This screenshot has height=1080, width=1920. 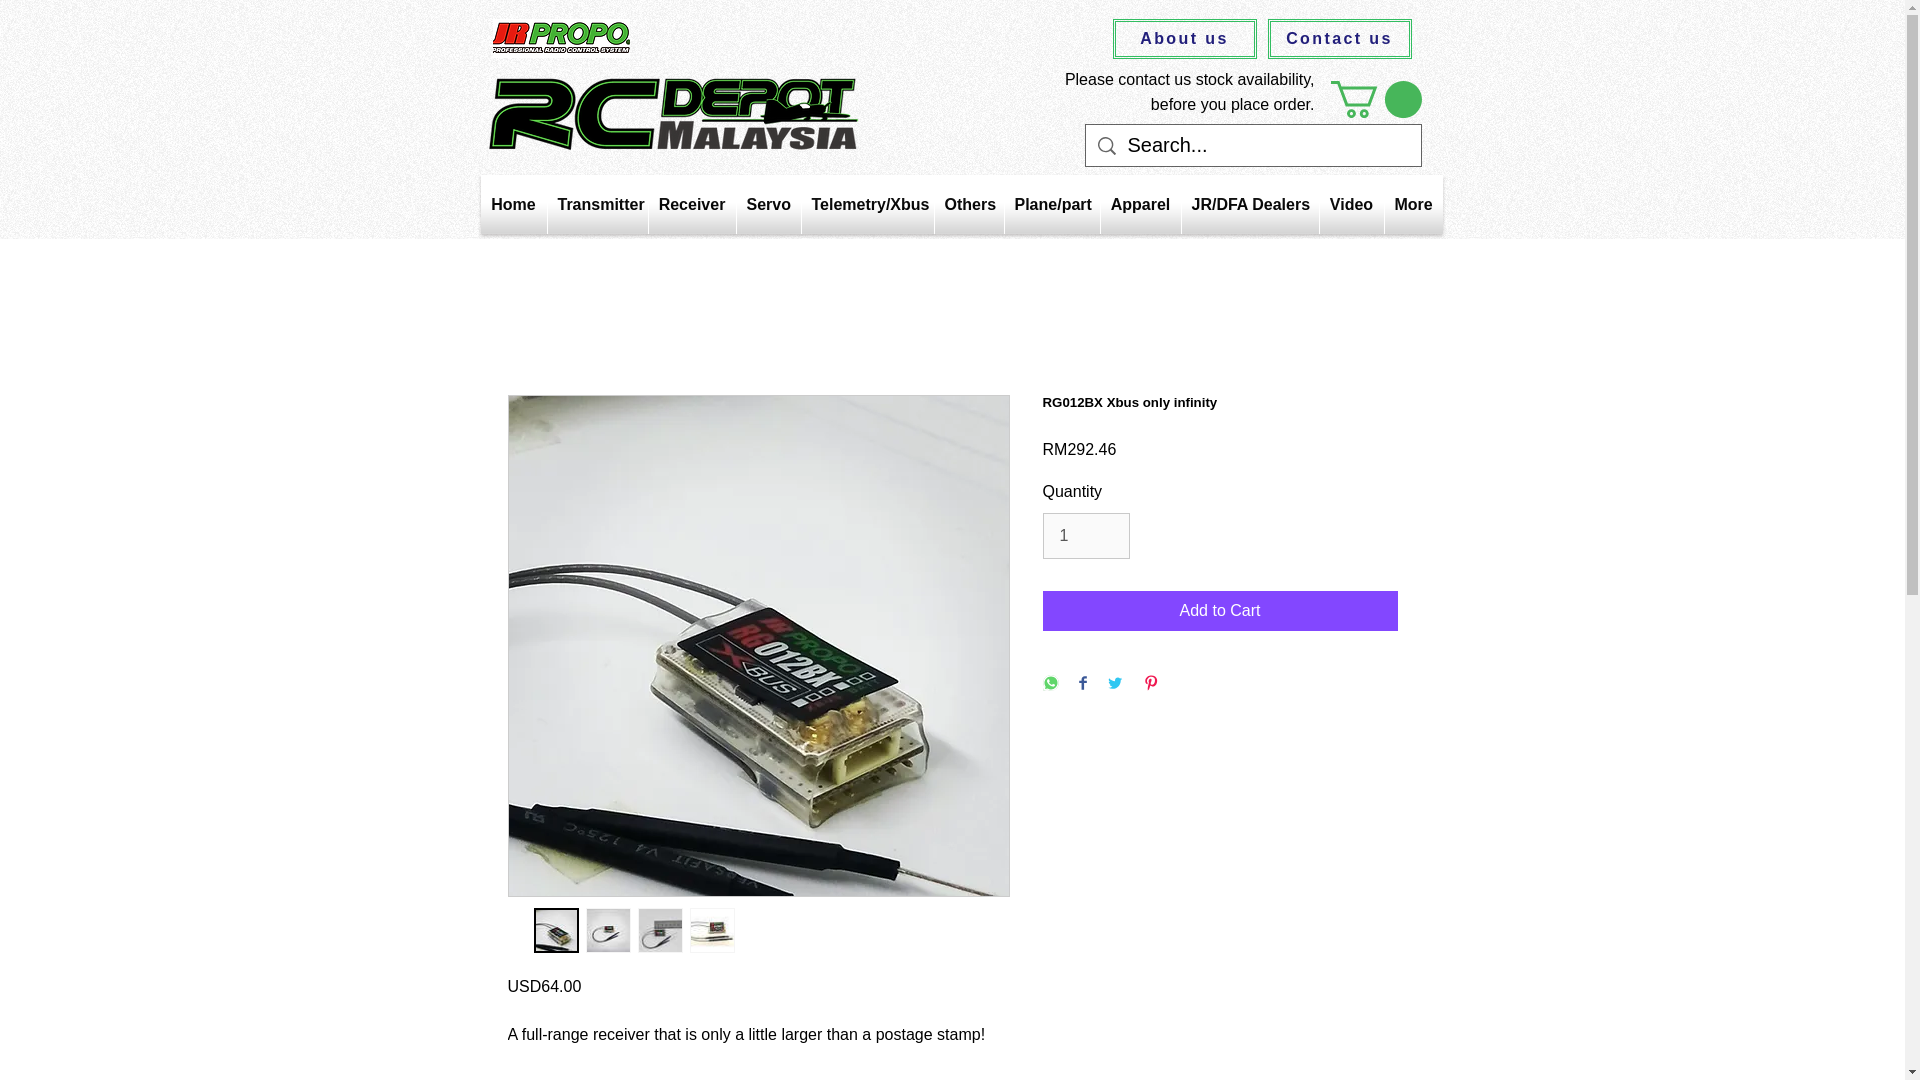 What do you see at coordinates (692, 204) in the screenshot?
I see `Receiver` at bounding box center [692, 204].